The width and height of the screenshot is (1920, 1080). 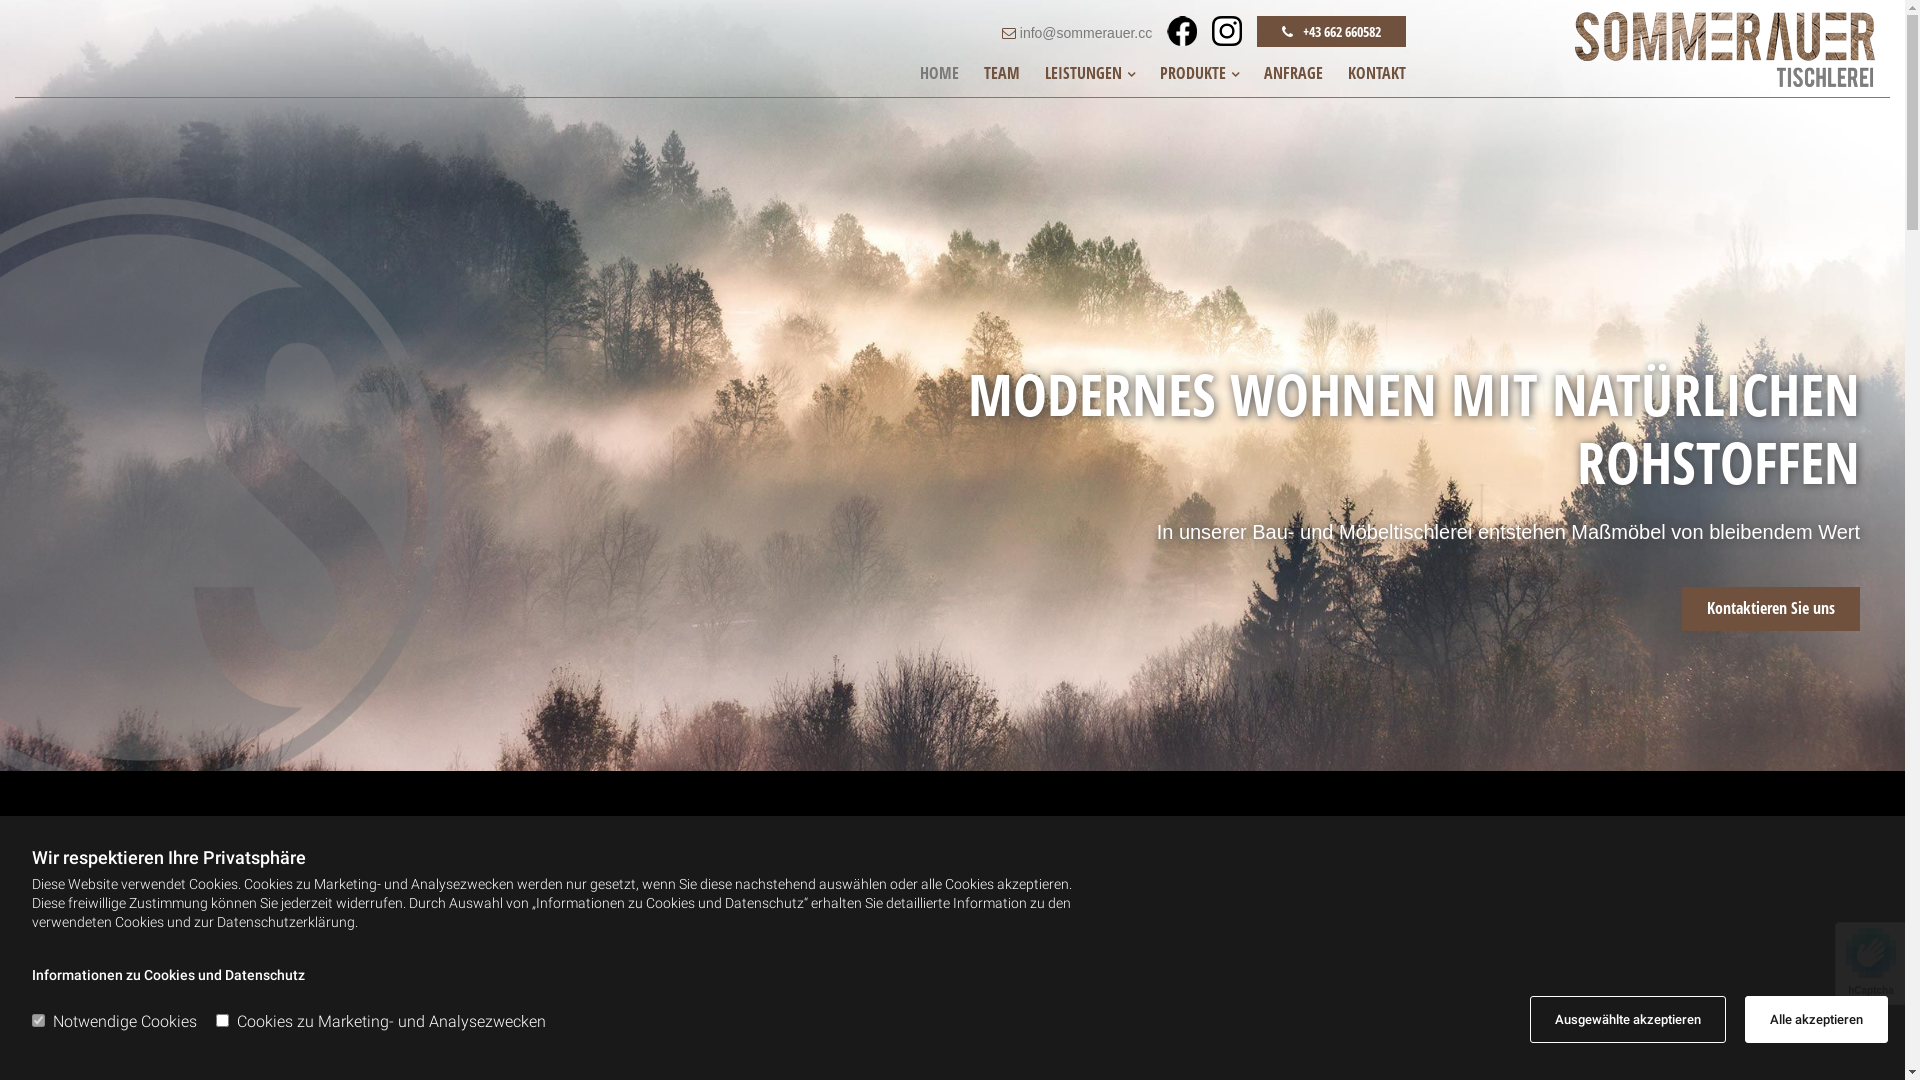 I want to click on Logo, so click(x=1656, y=50).